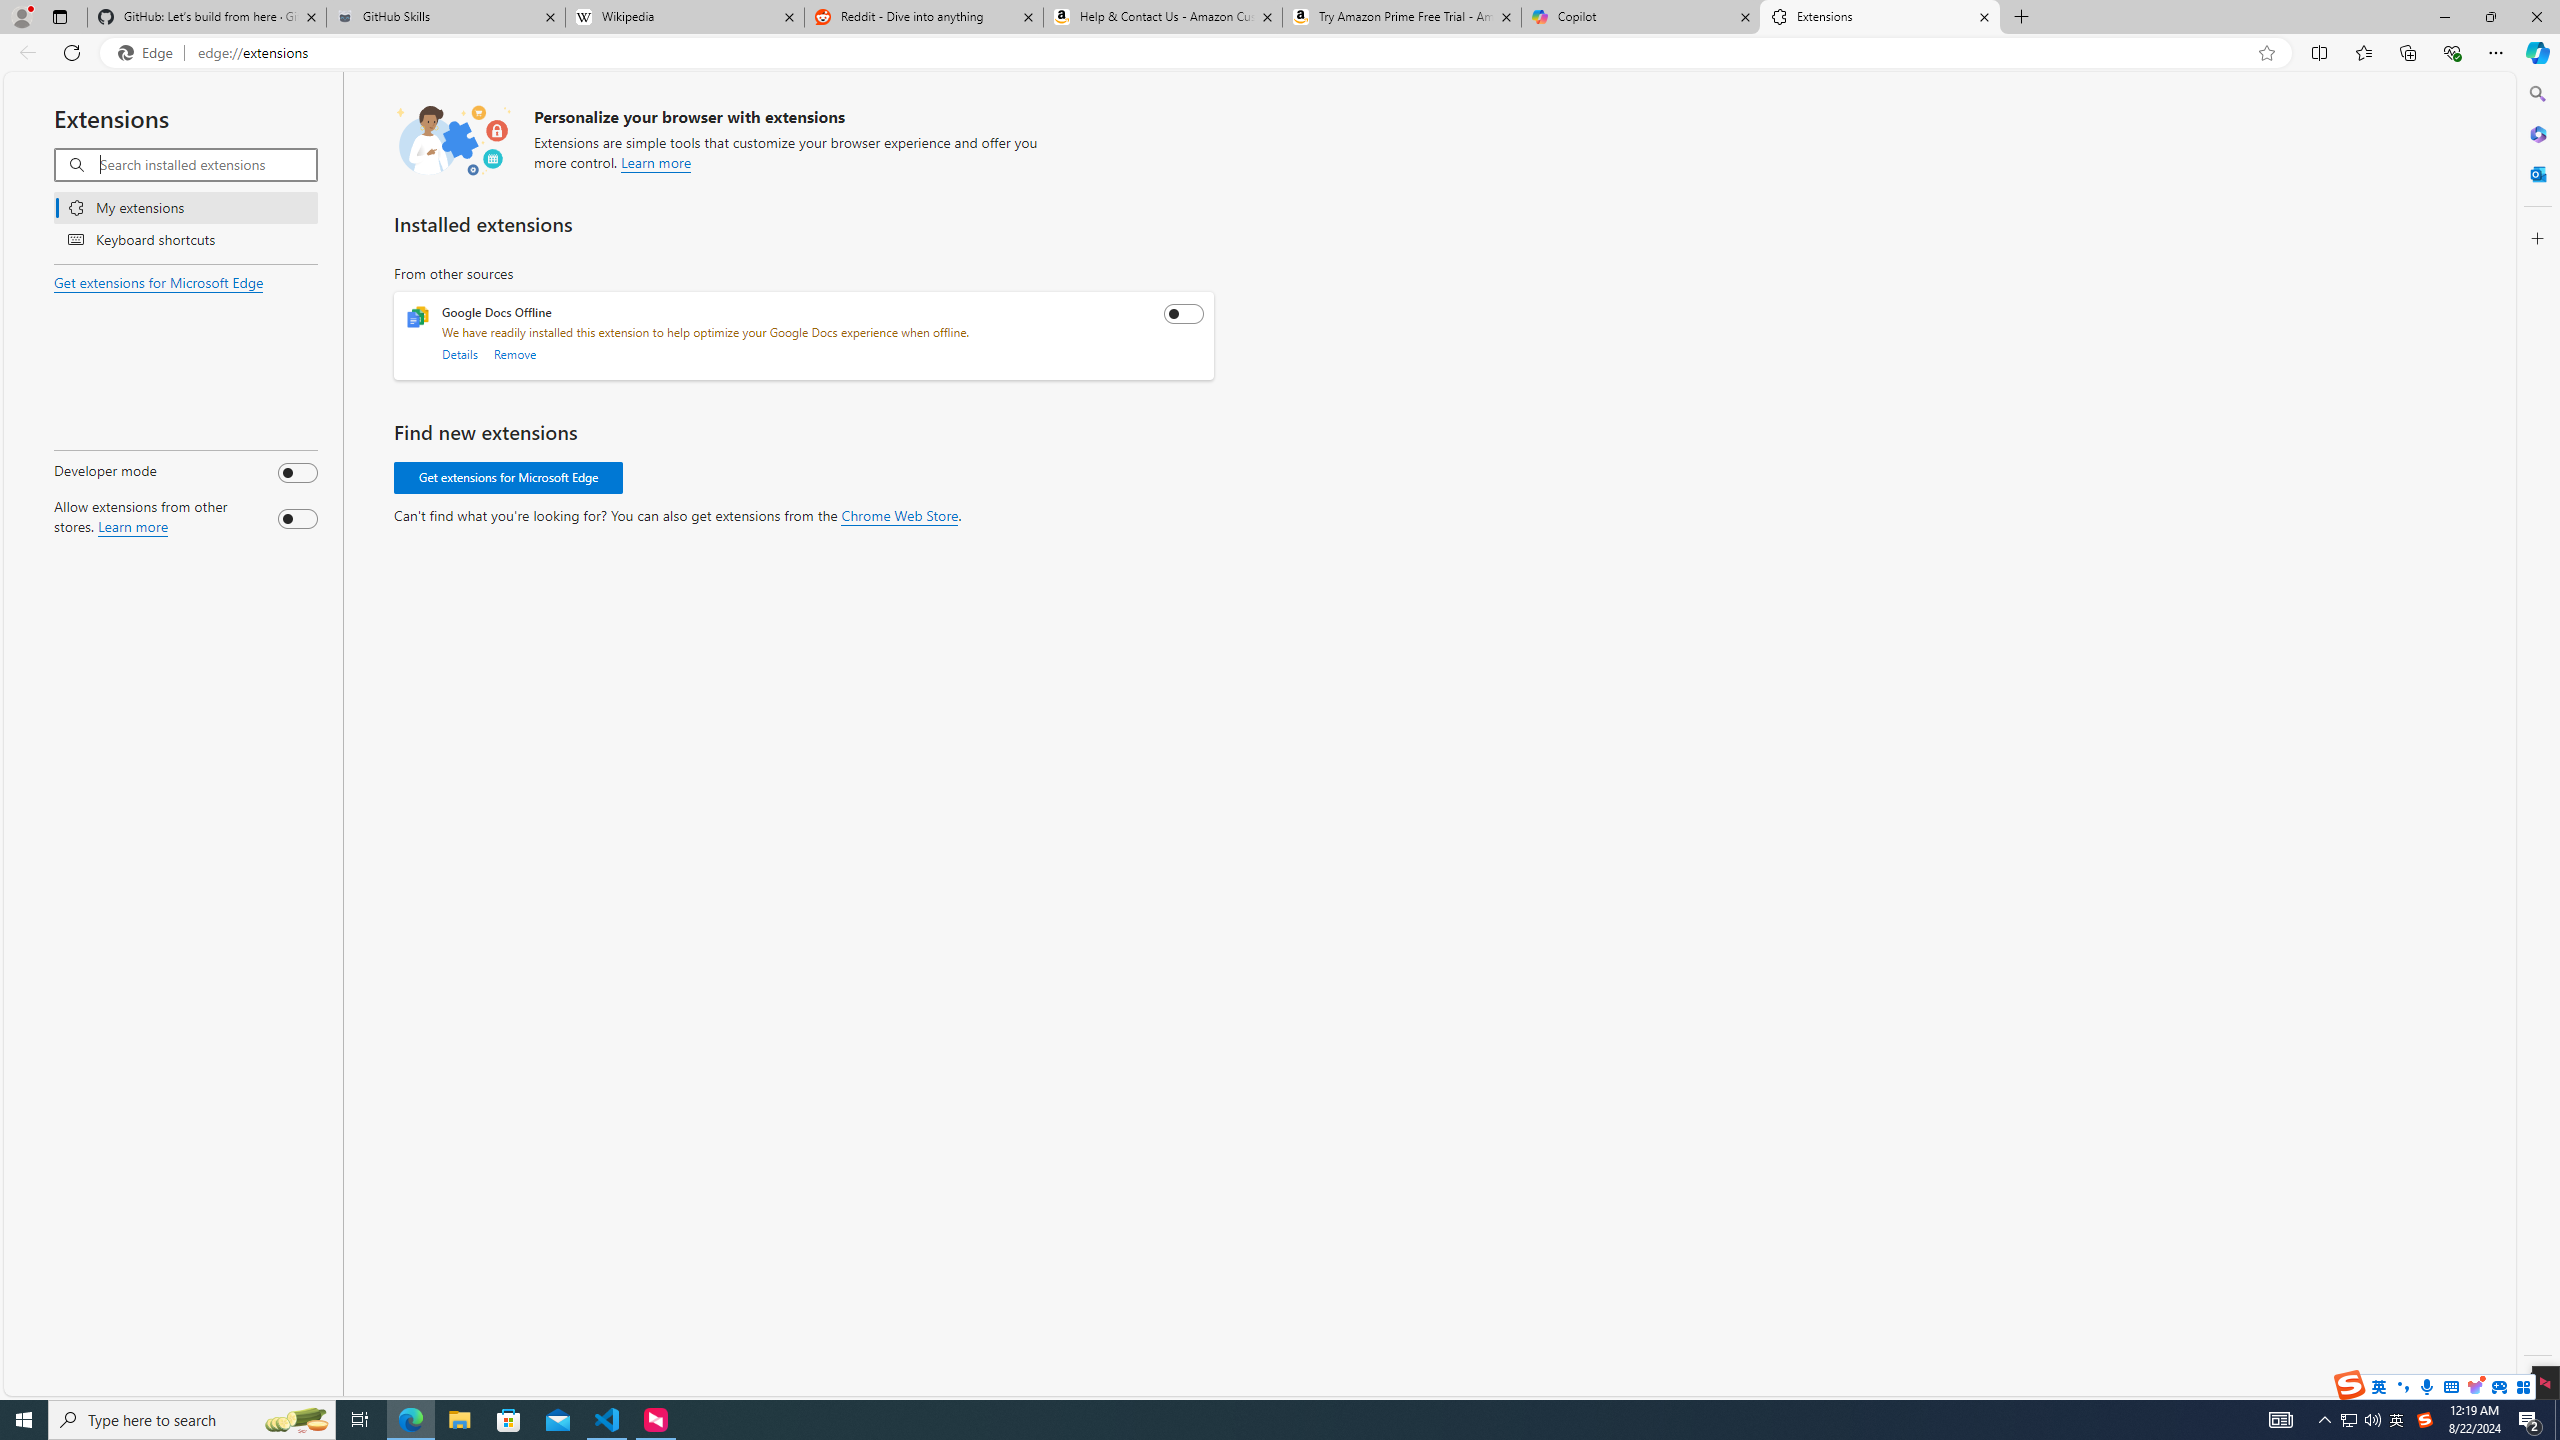 The width and height of the screenshot is (2560, 1440). Describe the element at coordinates (804, 336) in the screenshot. I see `Google Docs Offlineundefined Extension off` at that location.